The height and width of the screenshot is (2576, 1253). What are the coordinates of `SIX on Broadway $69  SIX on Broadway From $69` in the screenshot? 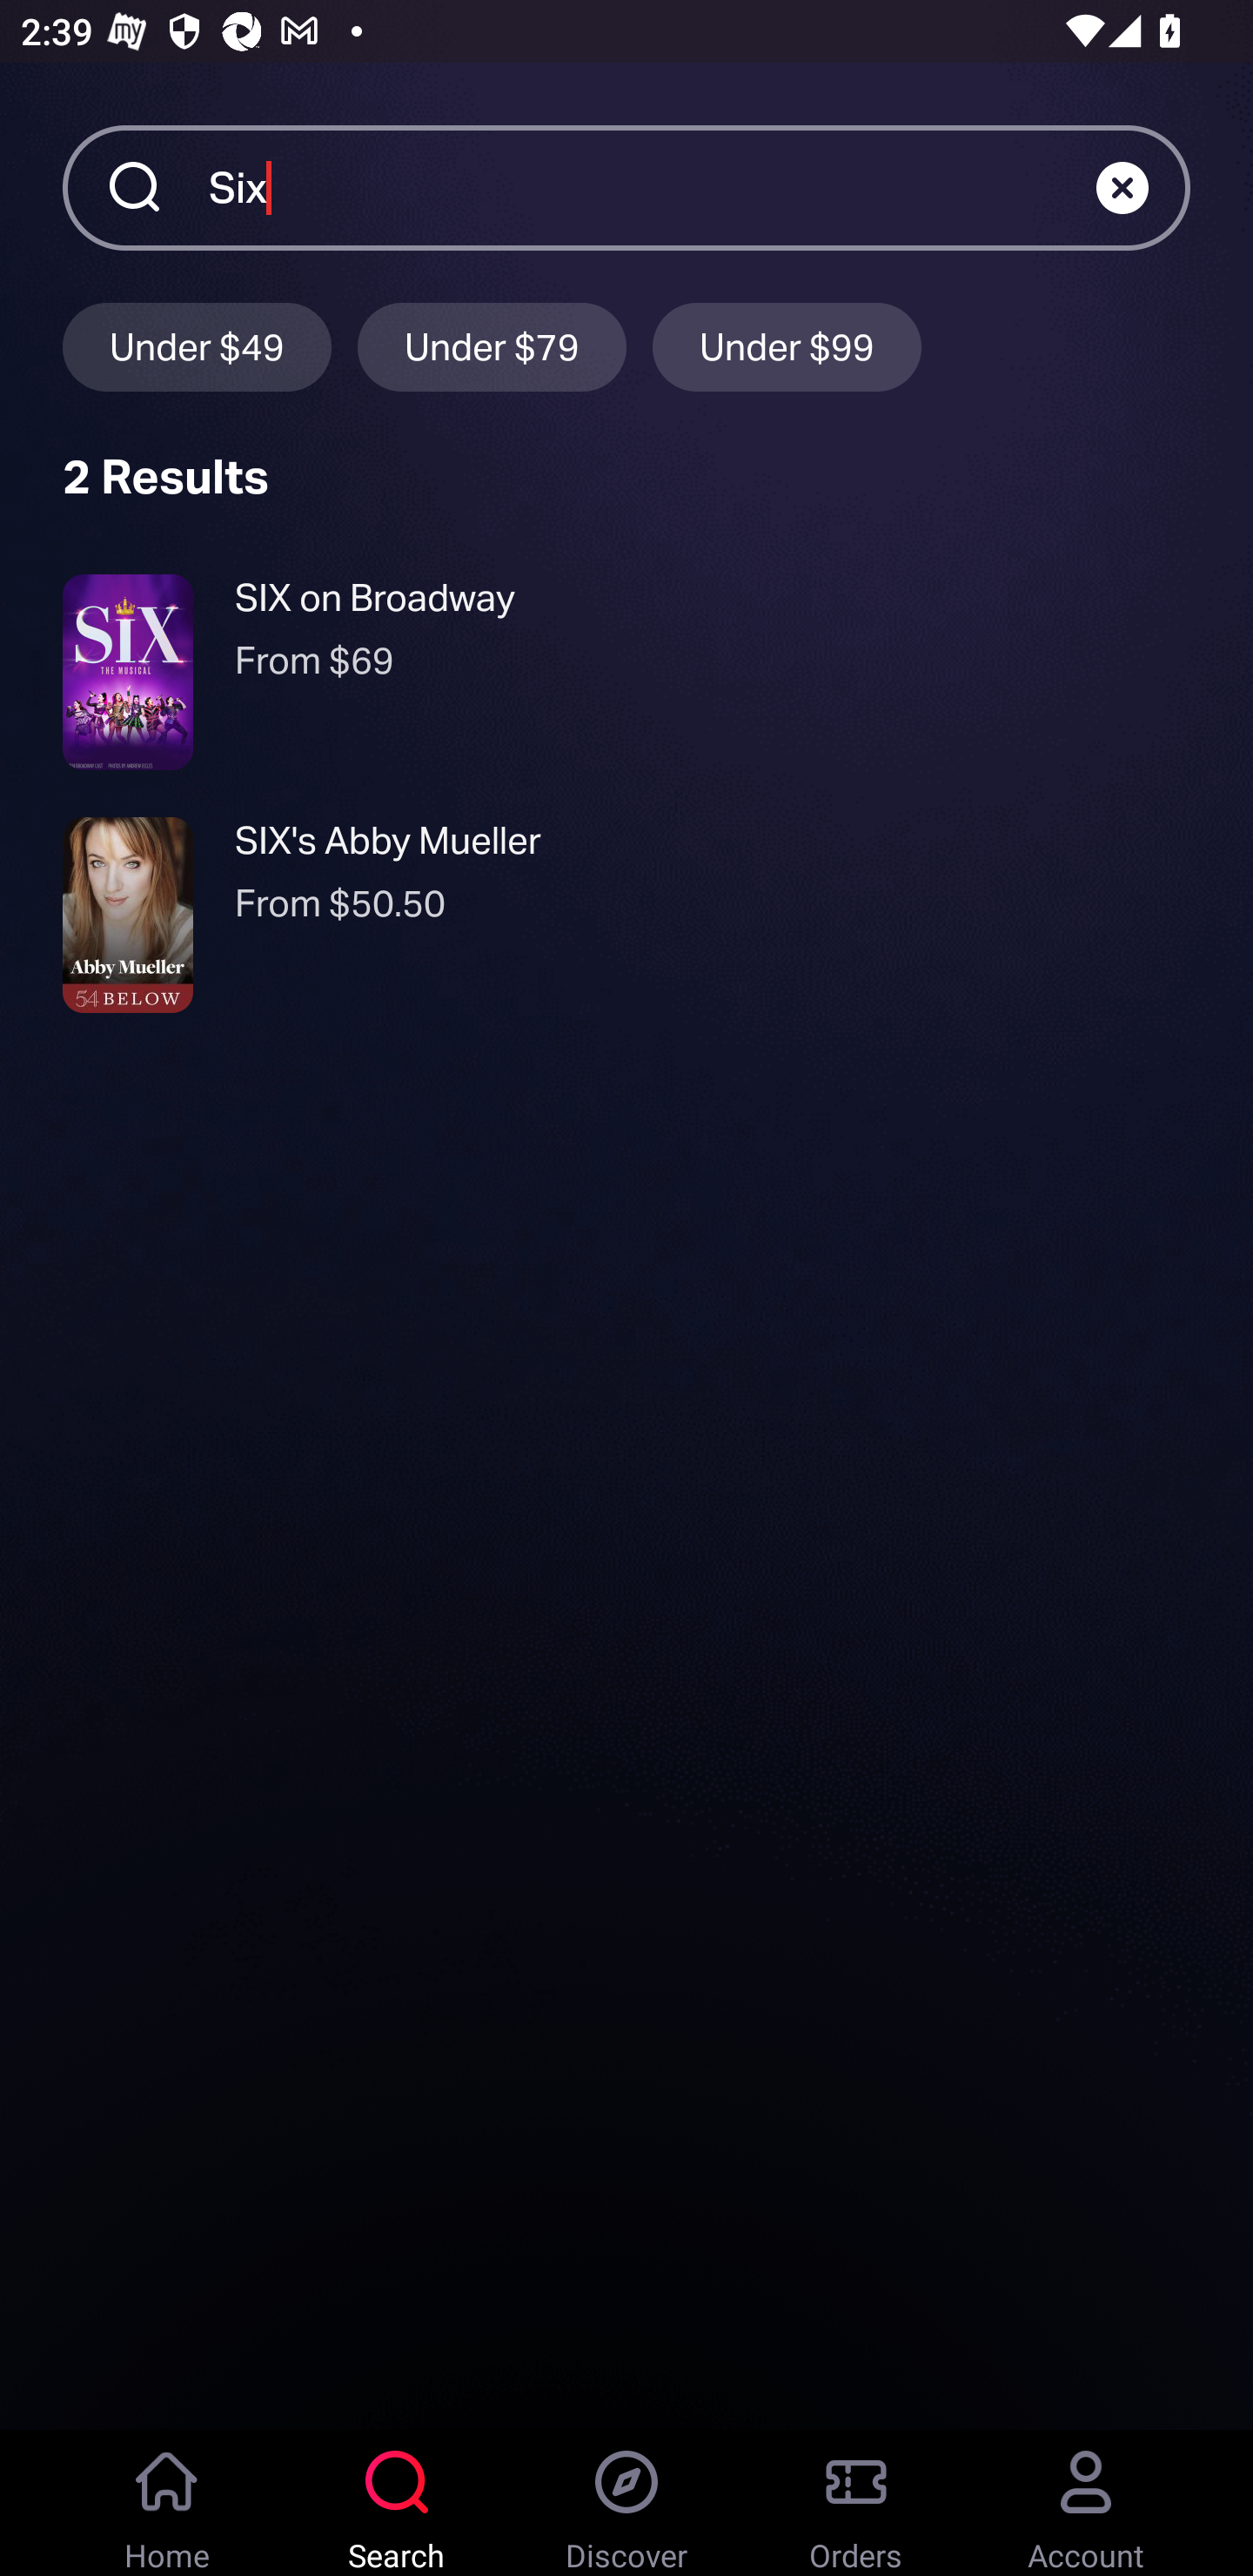 It's located at (626, 672).